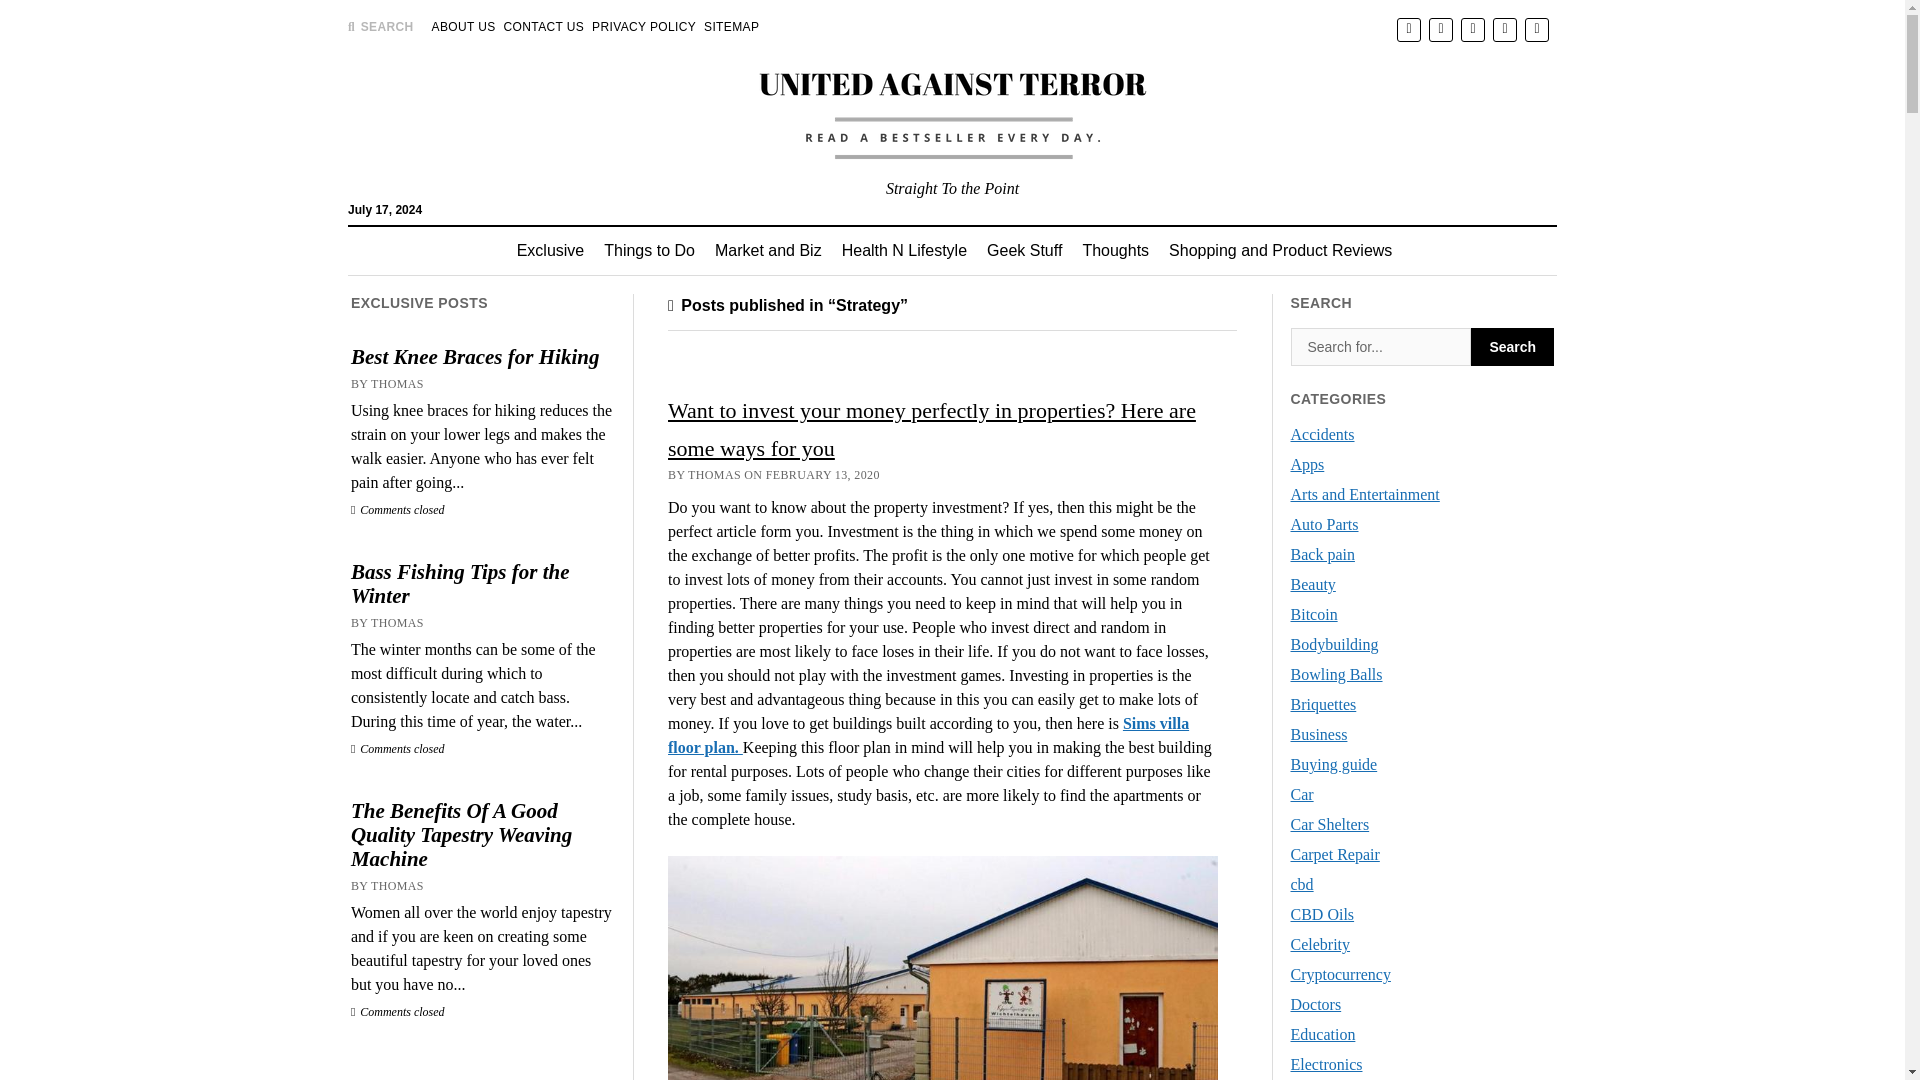 The image size is (1920, 1080). Describe the element at coordinates (380, 26) in the screenshot. I see `SEARCH` at that location.